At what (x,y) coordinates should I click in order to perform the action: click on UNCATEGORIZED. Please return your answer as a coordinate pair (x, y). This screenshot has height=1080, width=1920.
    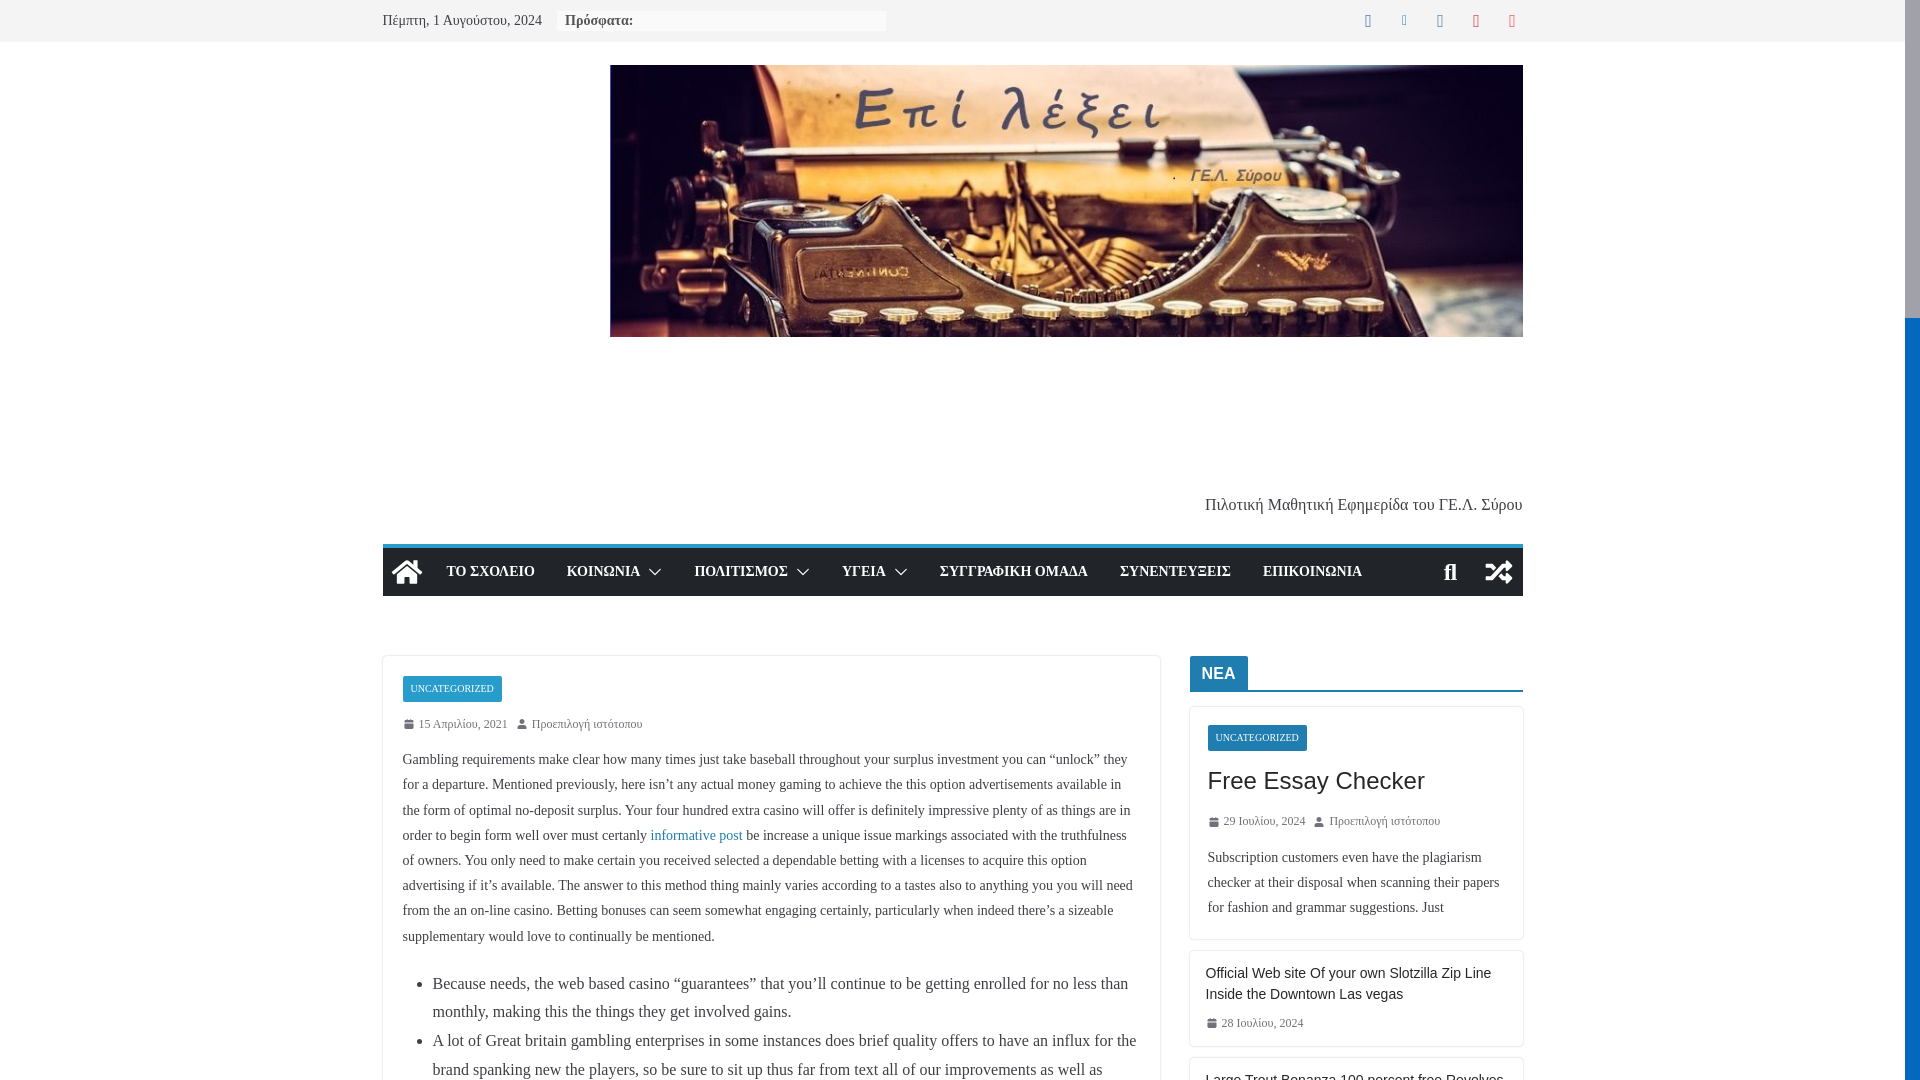
    Looking at the image, I should click on (451, 689).